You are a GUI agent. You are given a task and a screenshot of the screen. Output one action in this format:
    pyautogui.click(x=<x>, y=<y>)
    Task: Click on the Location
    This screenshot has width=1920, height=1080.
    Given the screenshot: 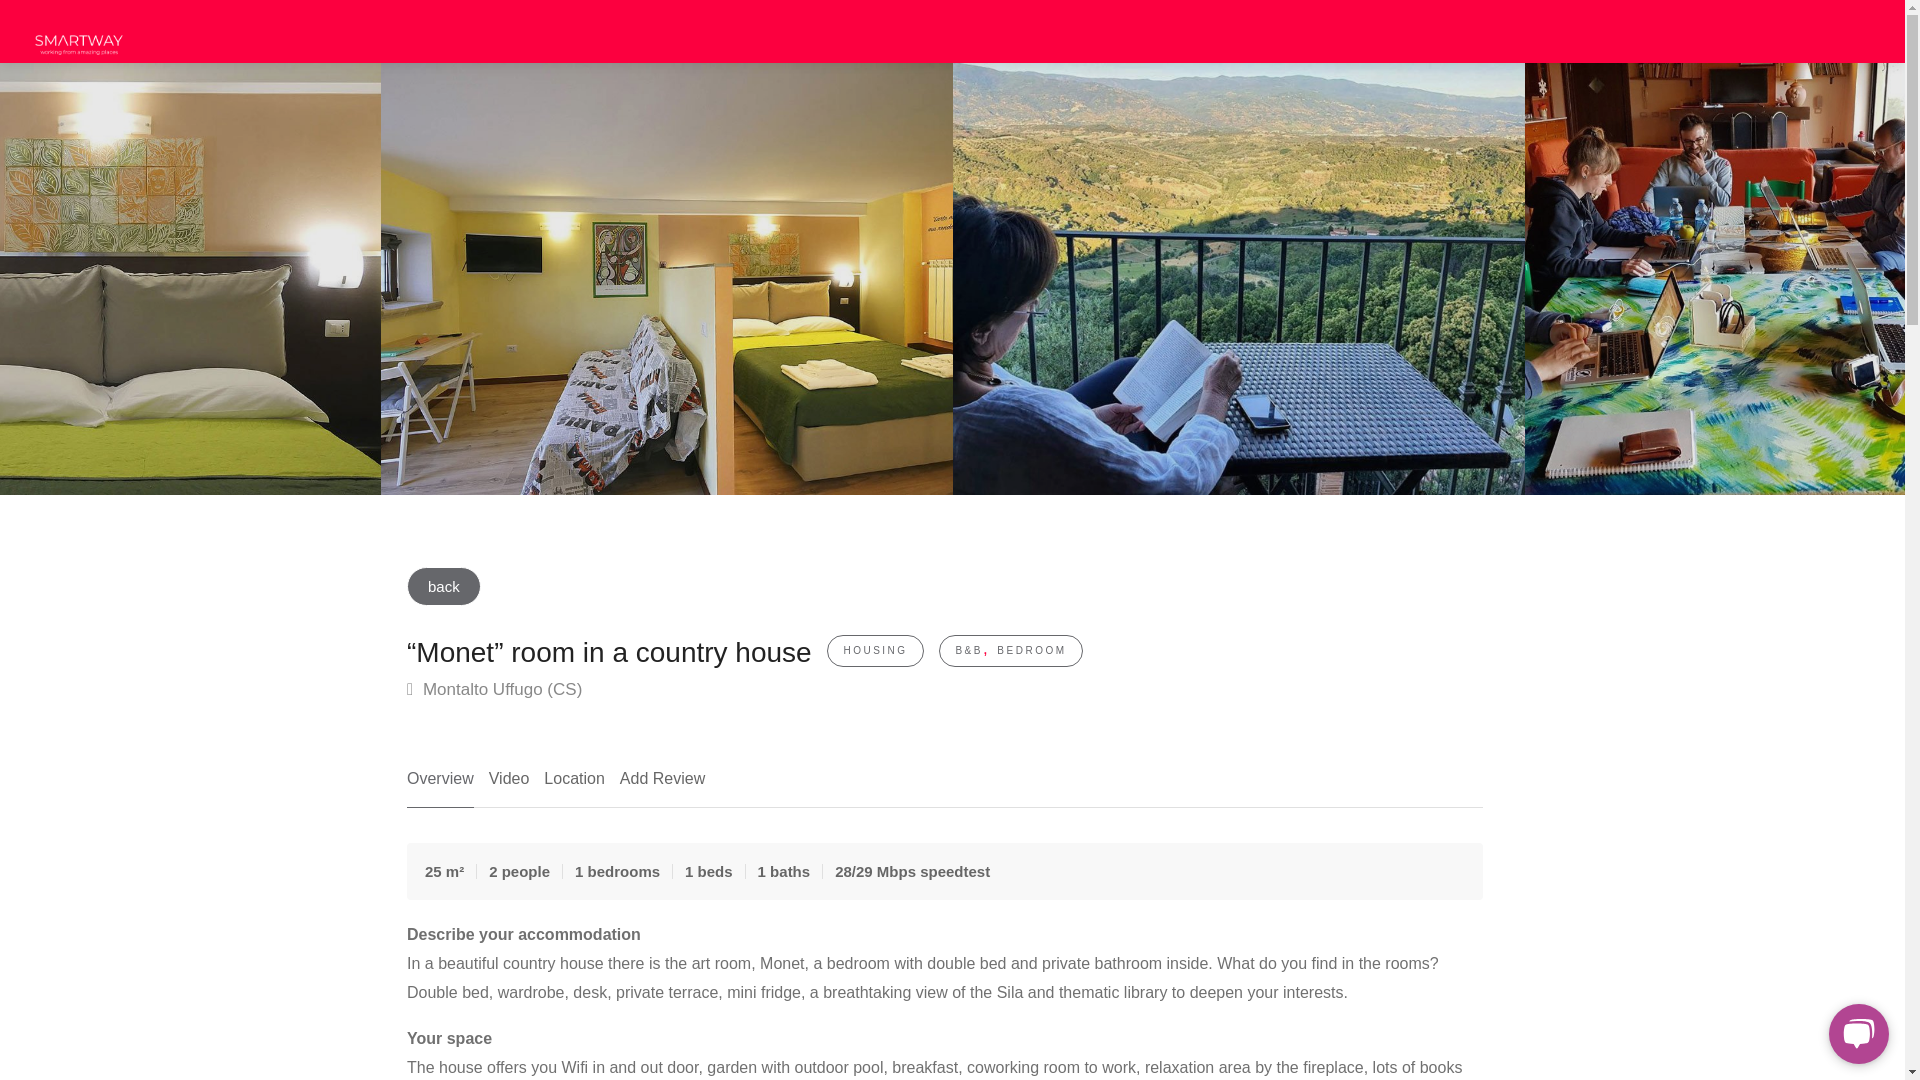 What is the action you would take?
    pyautogui.click(x=574, y=786)
    